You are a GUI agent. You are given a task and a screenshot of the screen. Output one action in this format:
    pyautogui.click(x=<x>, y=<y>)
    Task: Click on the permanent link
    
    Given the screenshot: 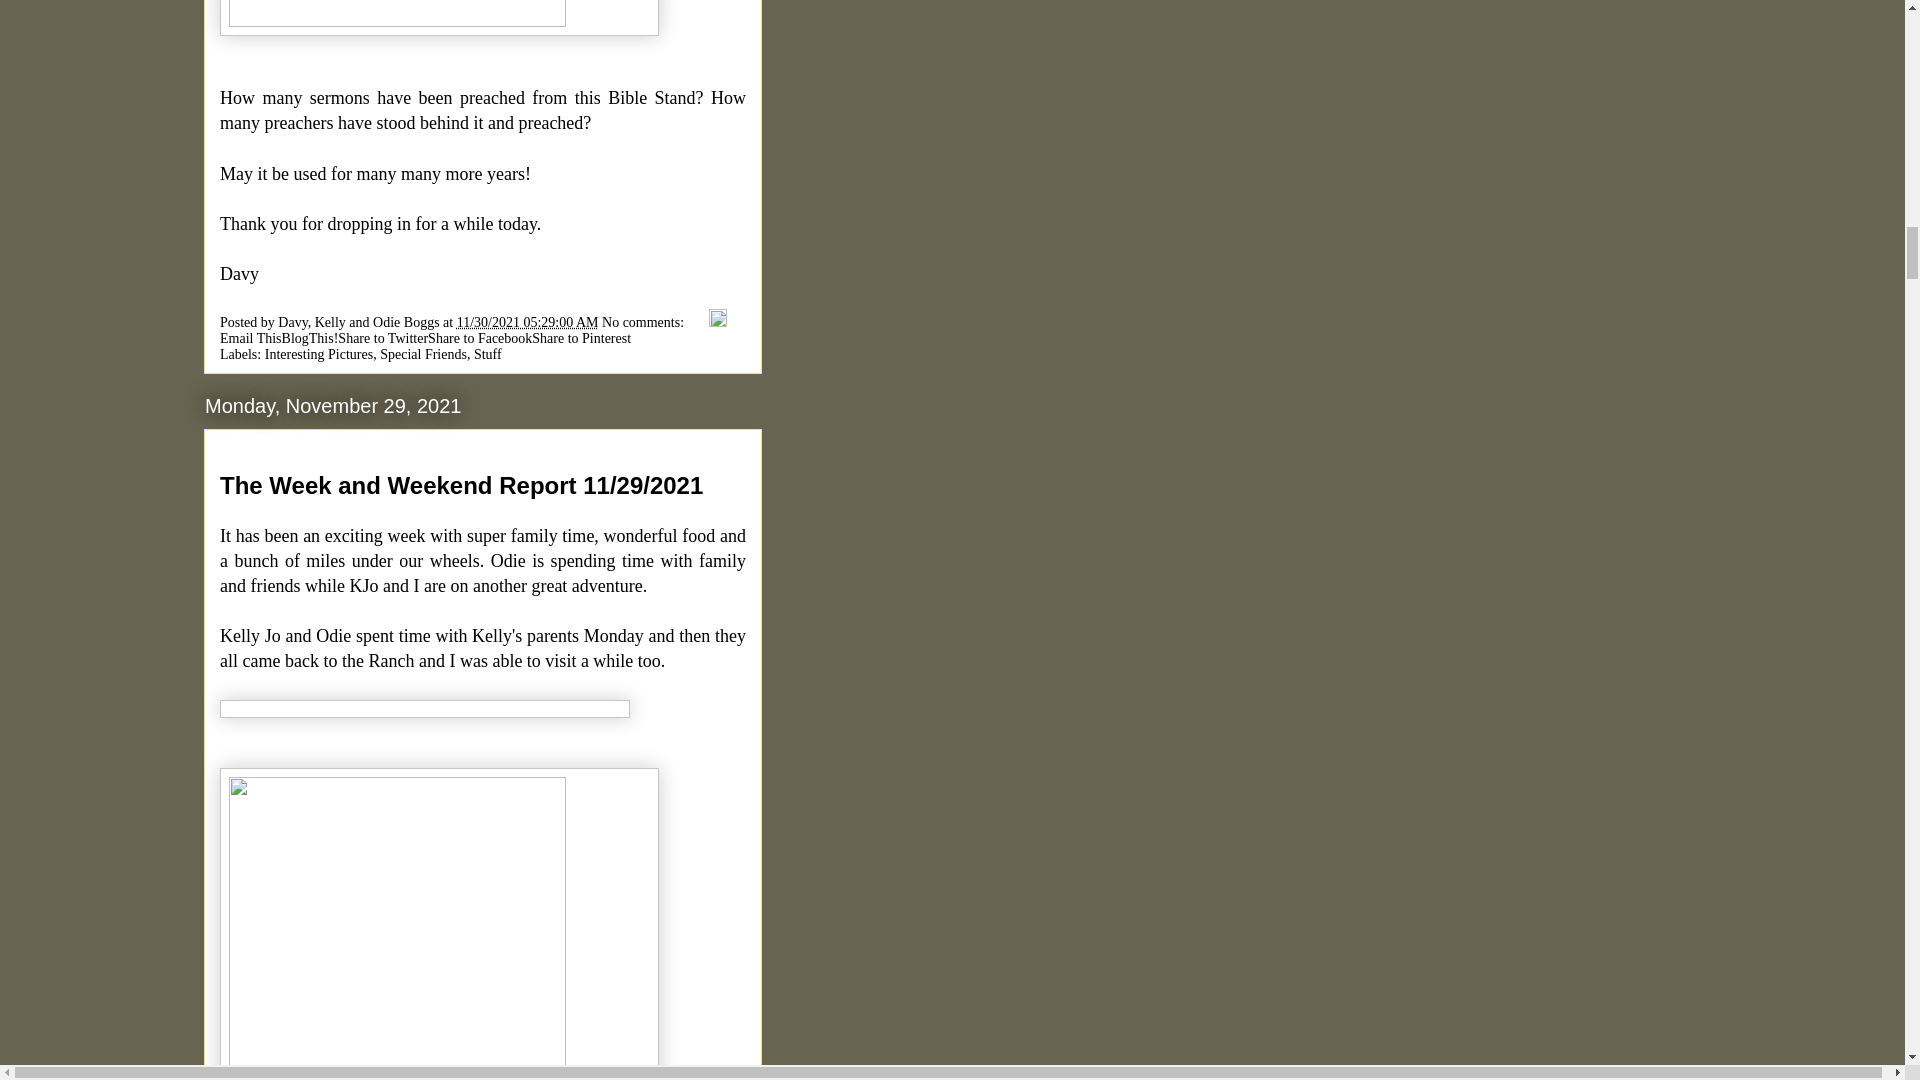 What is the action you would take?
    pyautogui.click(x=528, y=322)
    